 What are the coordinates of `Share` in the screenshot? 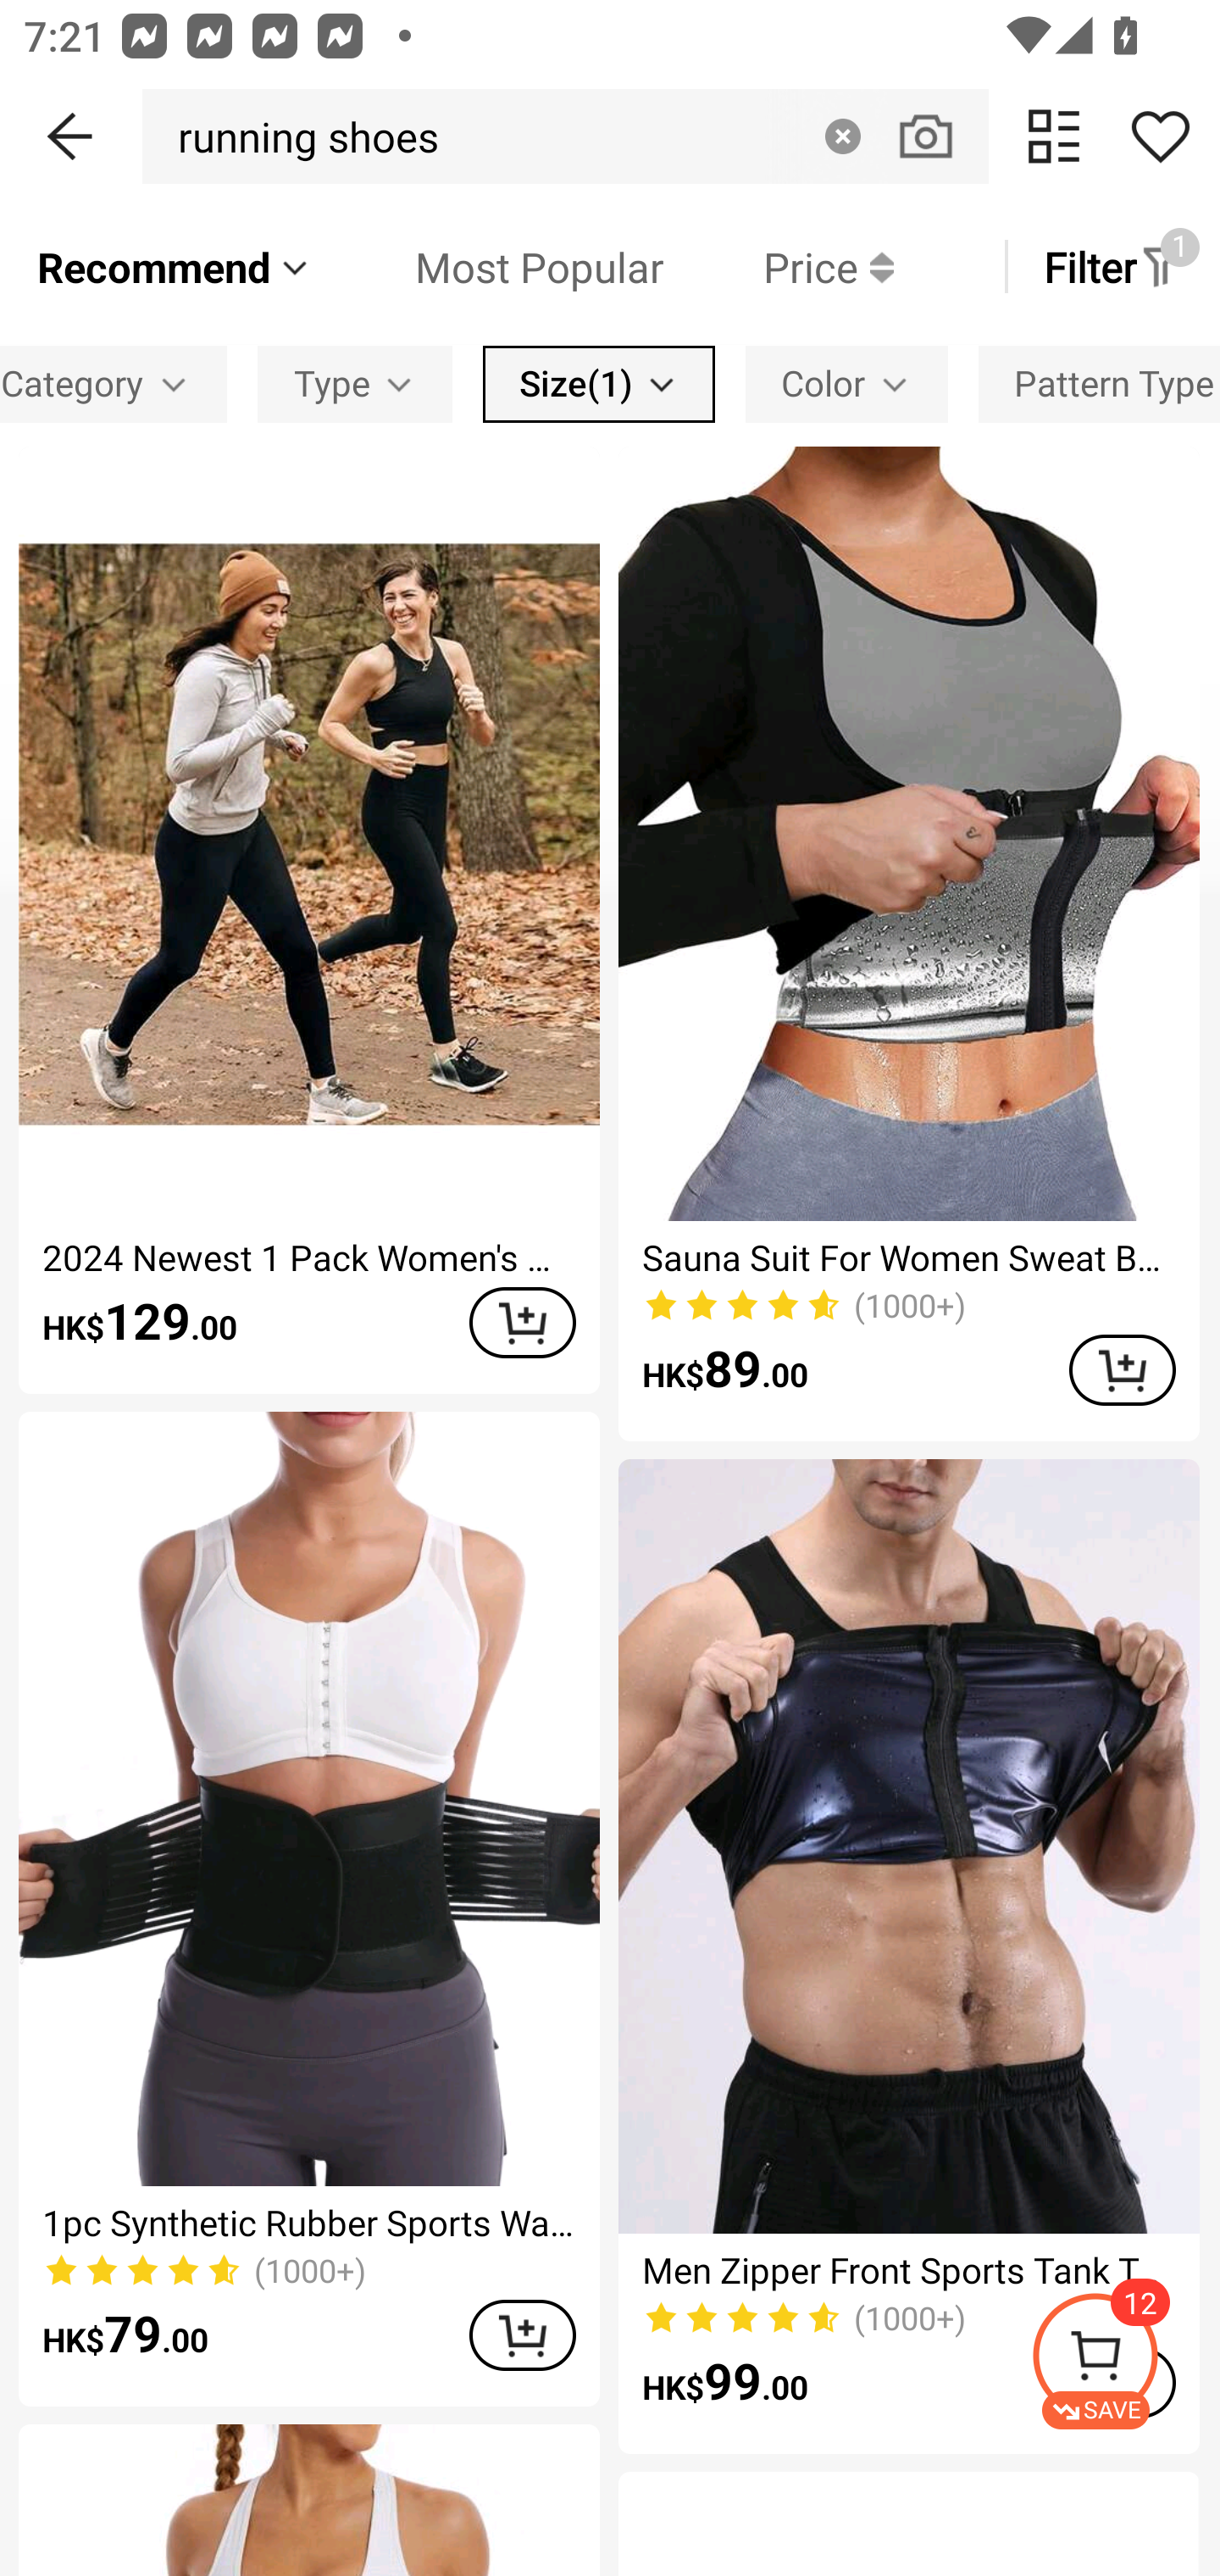 It's located at (1160, 136).